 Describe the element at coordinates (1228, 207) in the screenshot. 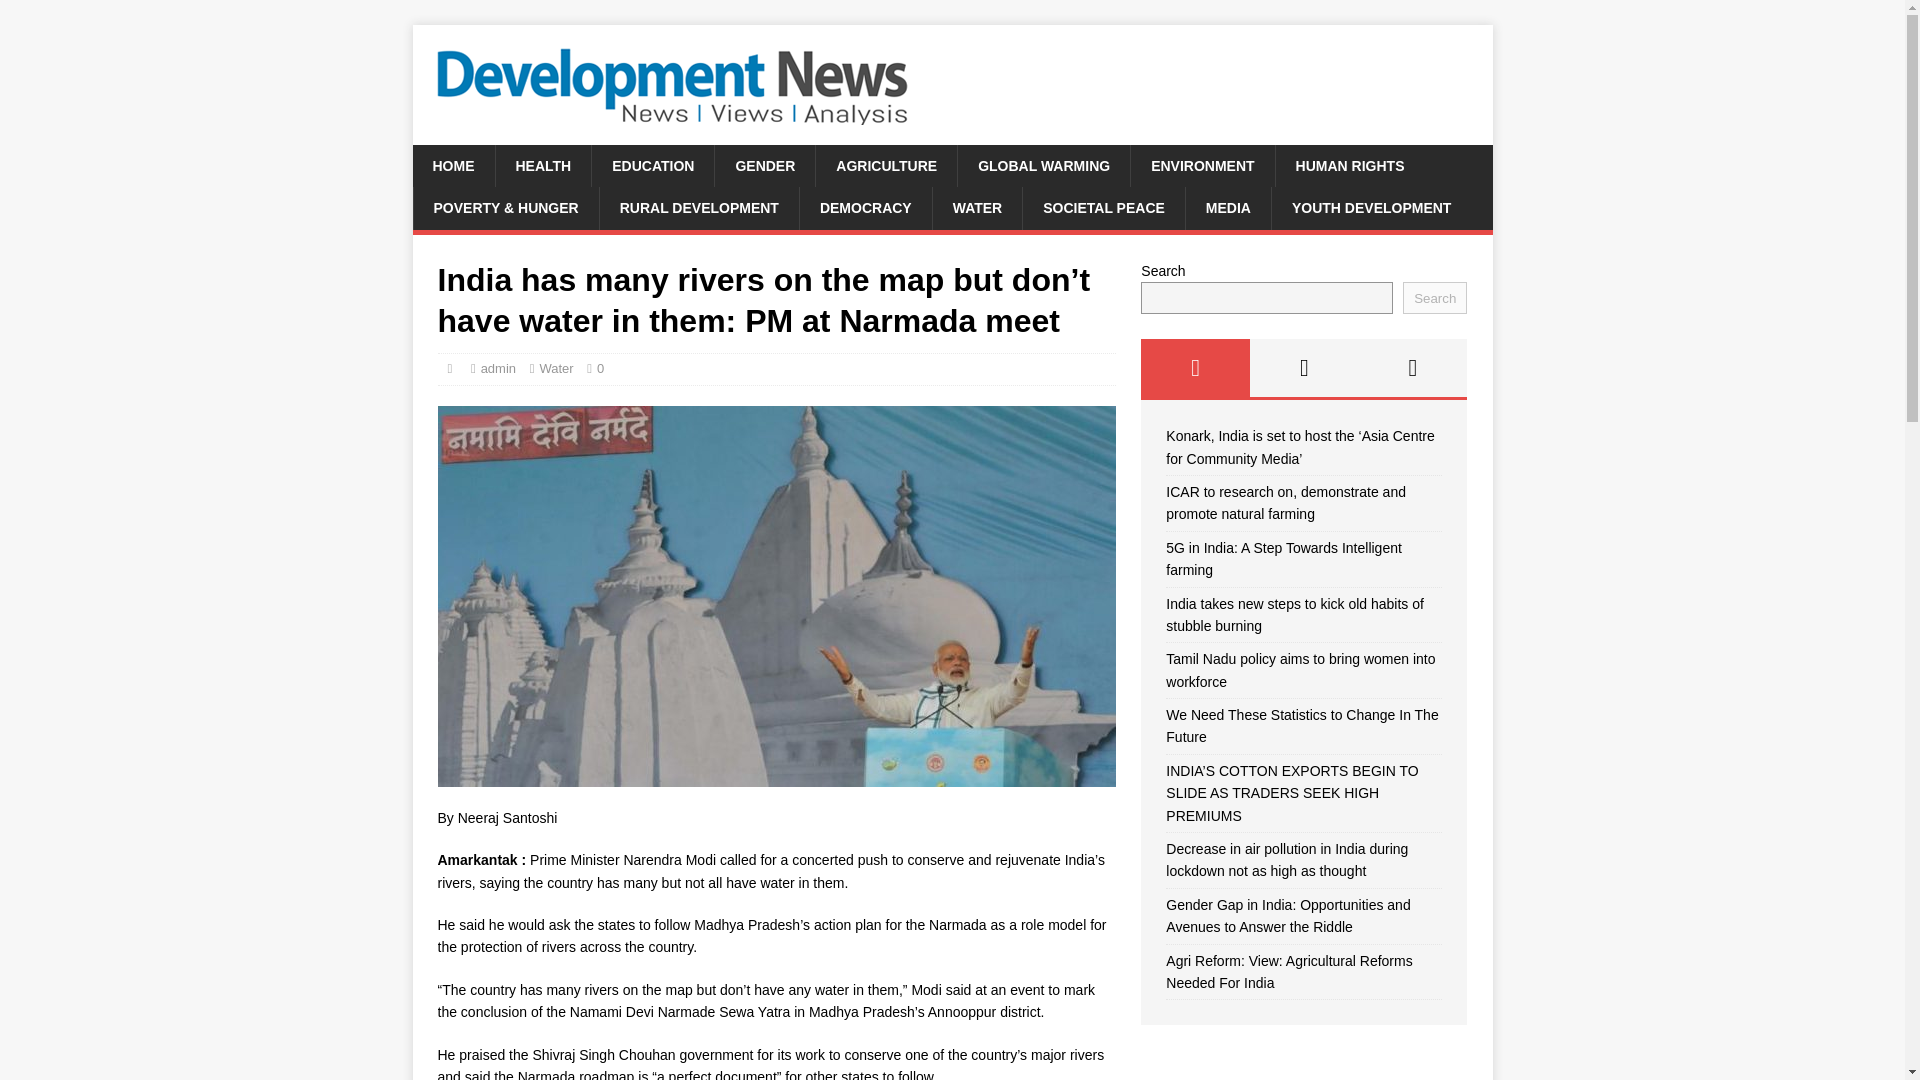

I see `MEDIA` at that location.